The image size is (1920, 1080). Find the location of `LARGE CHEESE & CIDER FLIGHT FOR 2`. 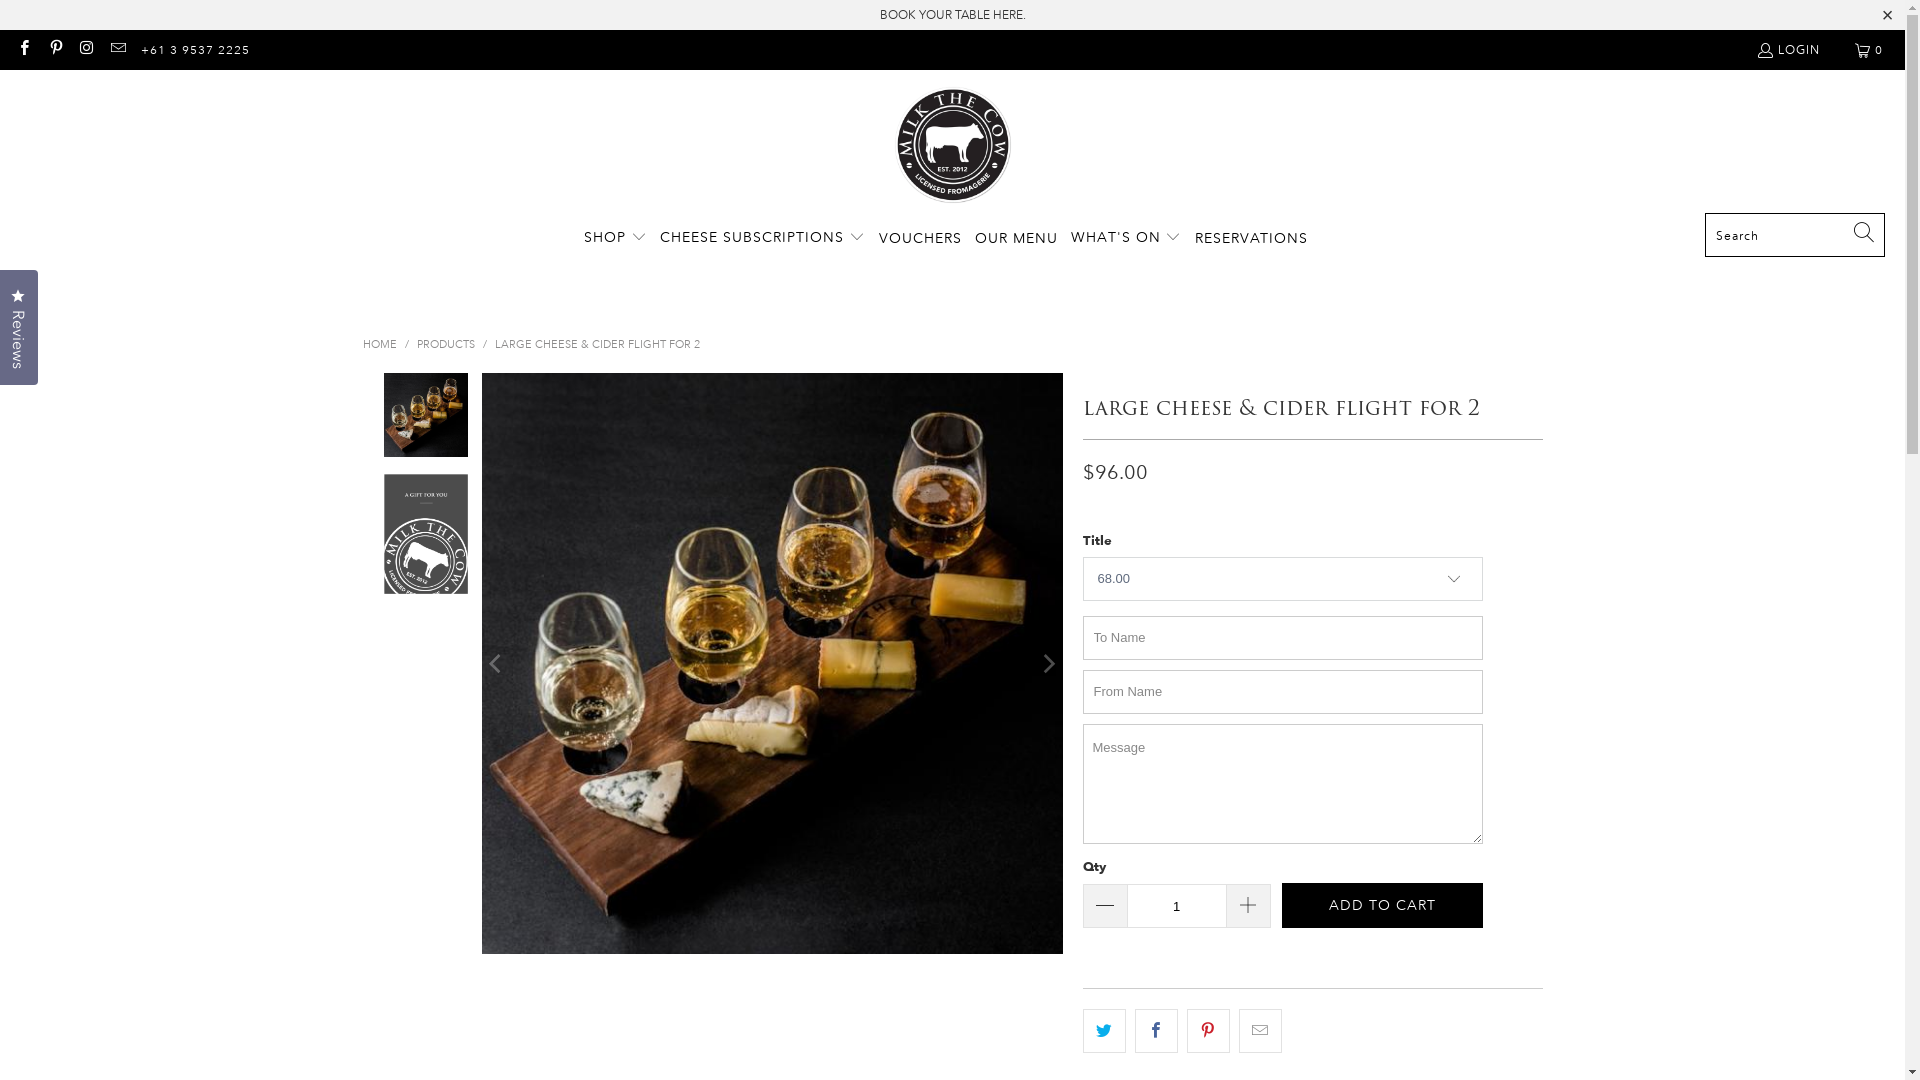

LARGE CHEESE & CIDER FLIGHT FOR 2 is located at coordinates (596, 345).